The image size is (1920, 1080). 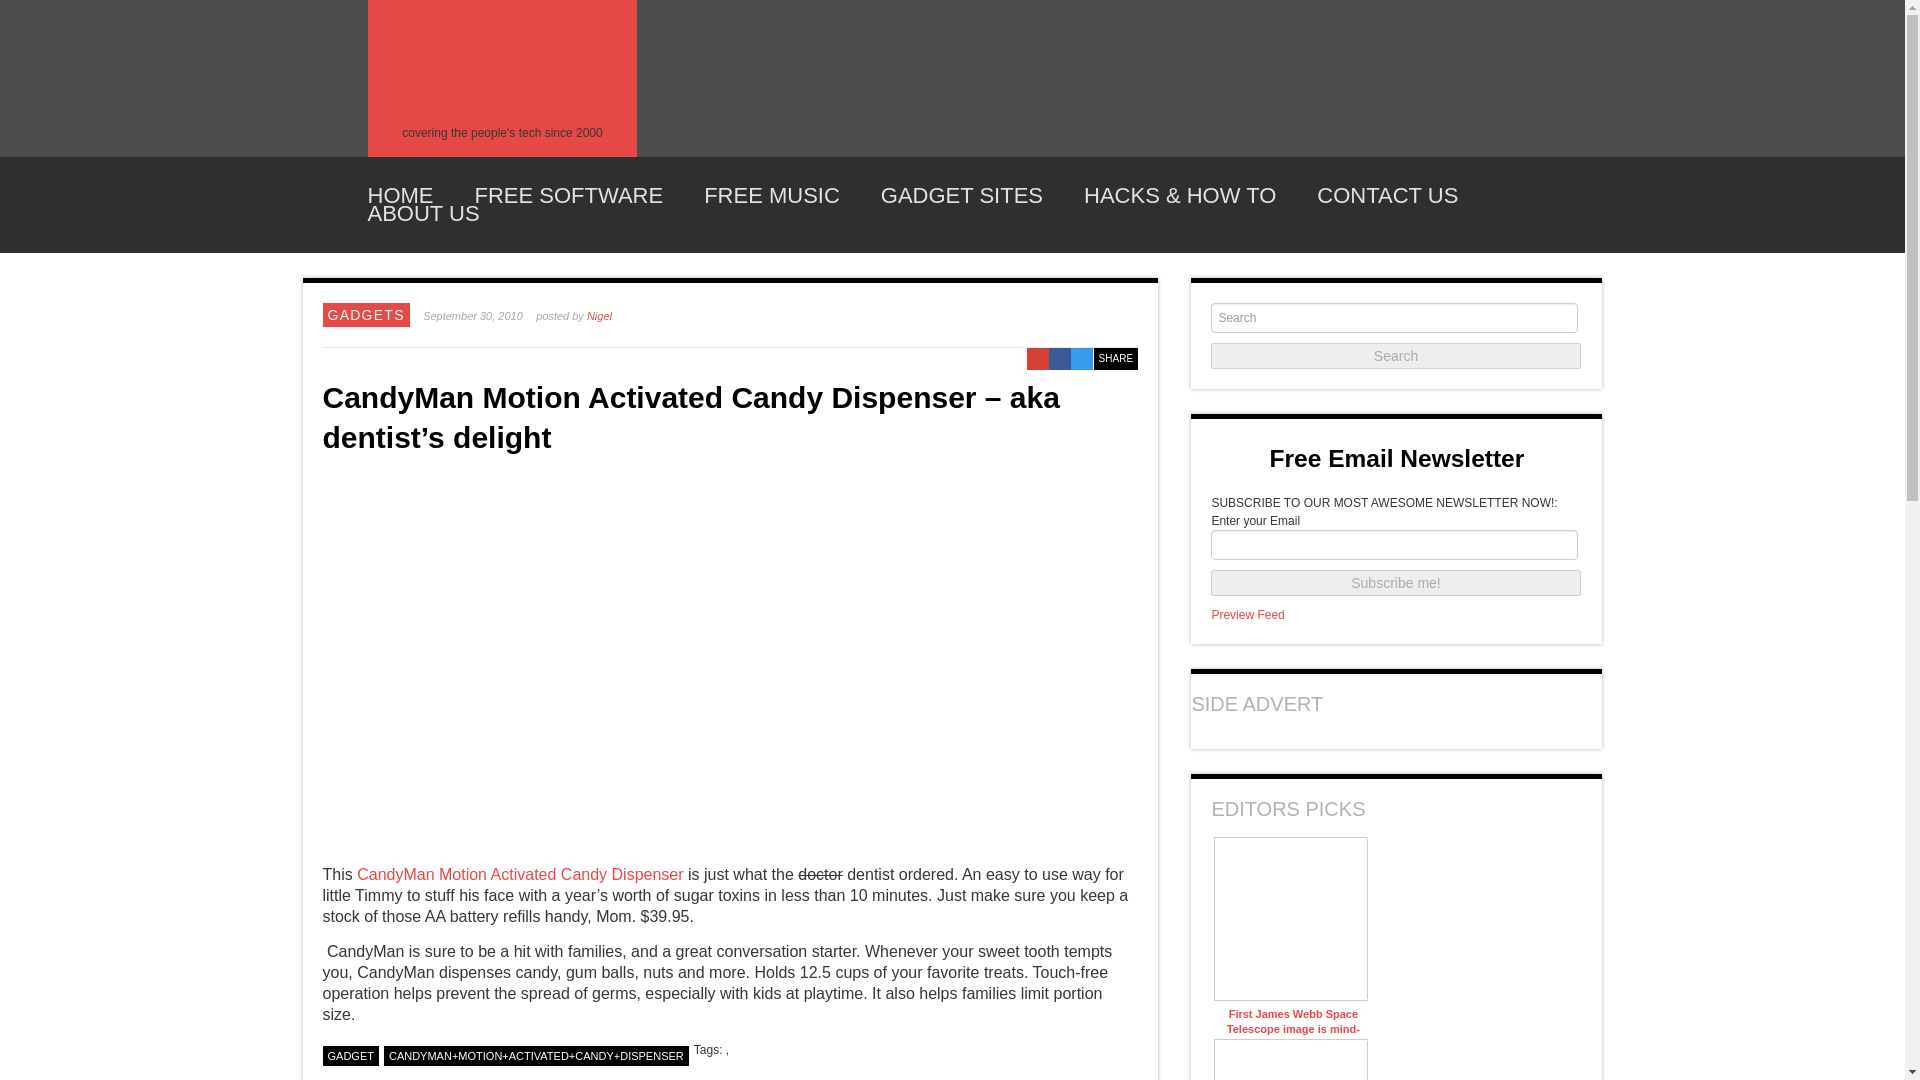 I want to click on GADGET, so click(x=350, y=1056).